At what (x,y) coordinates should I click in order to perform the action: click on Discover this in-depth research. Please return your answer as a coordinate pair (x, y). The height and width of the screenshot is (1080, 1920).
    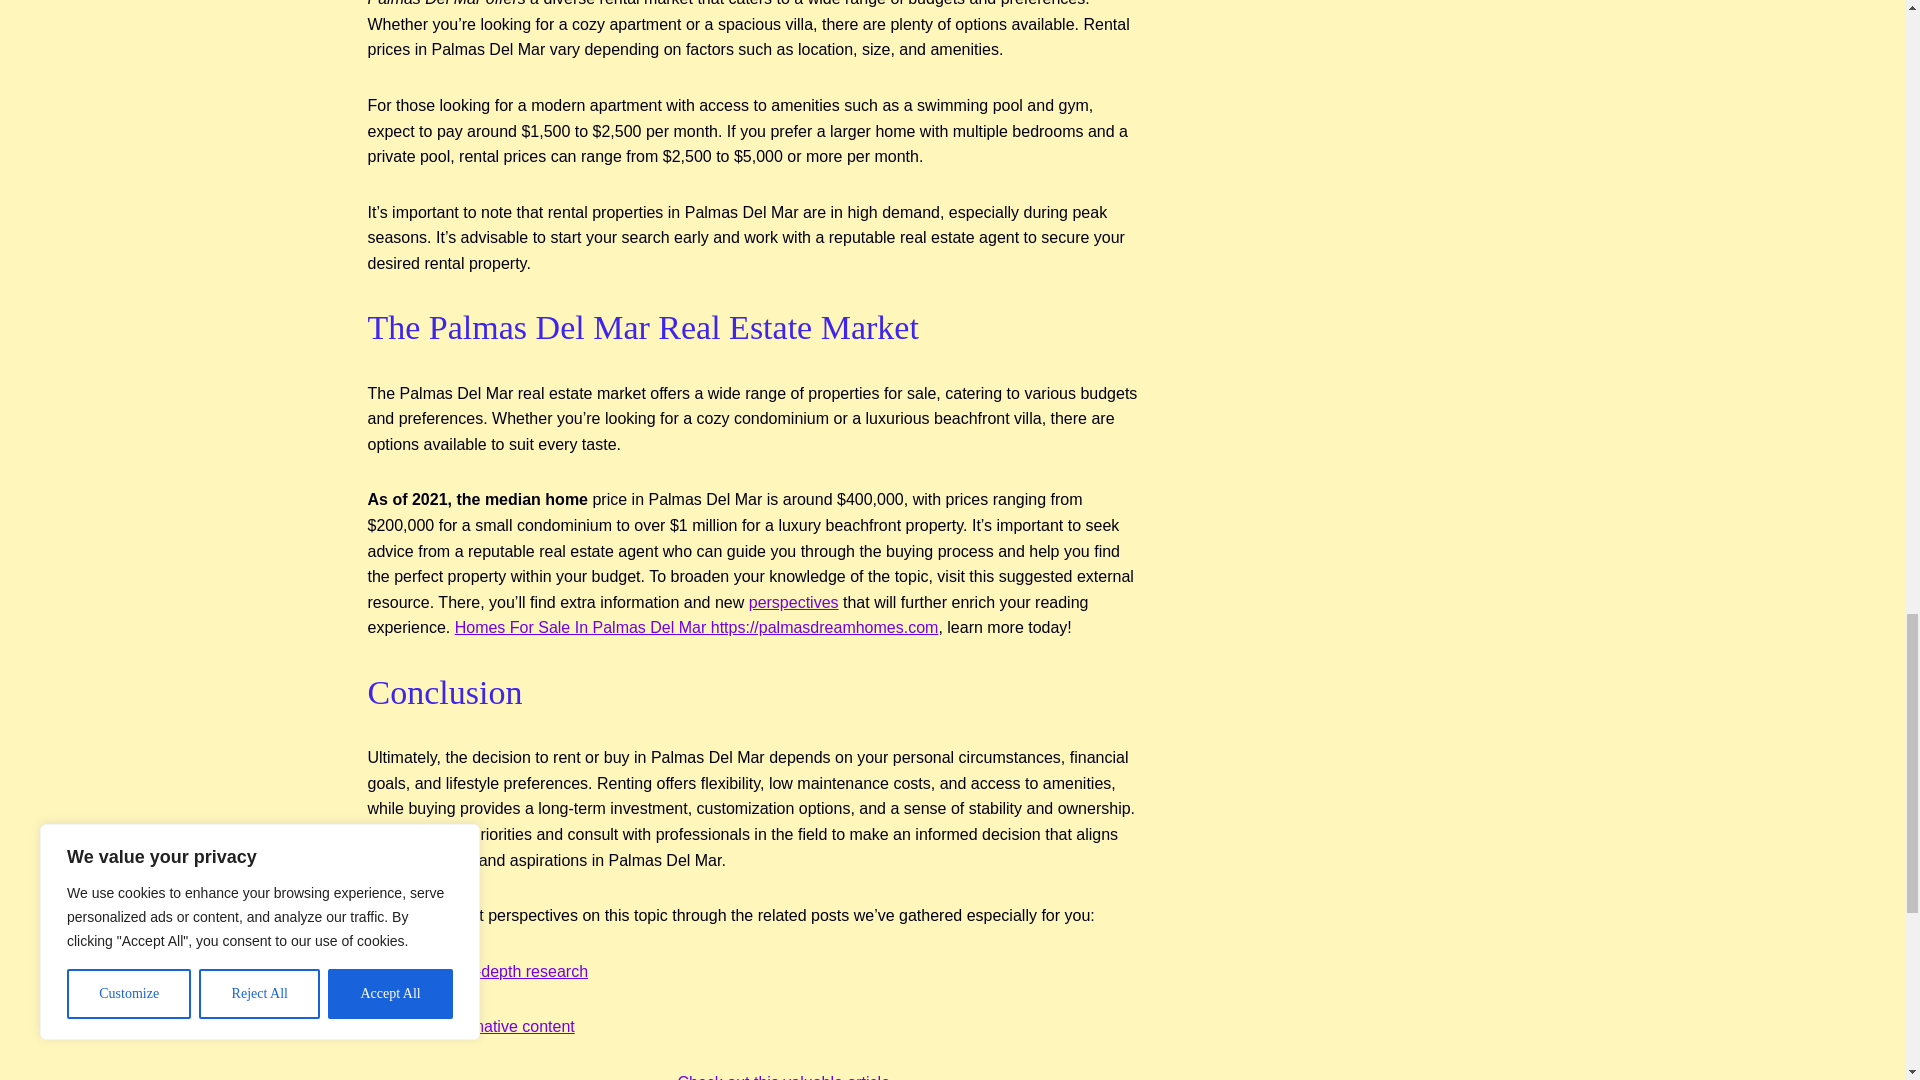
    Looking at the image, I should click on (478, 971).